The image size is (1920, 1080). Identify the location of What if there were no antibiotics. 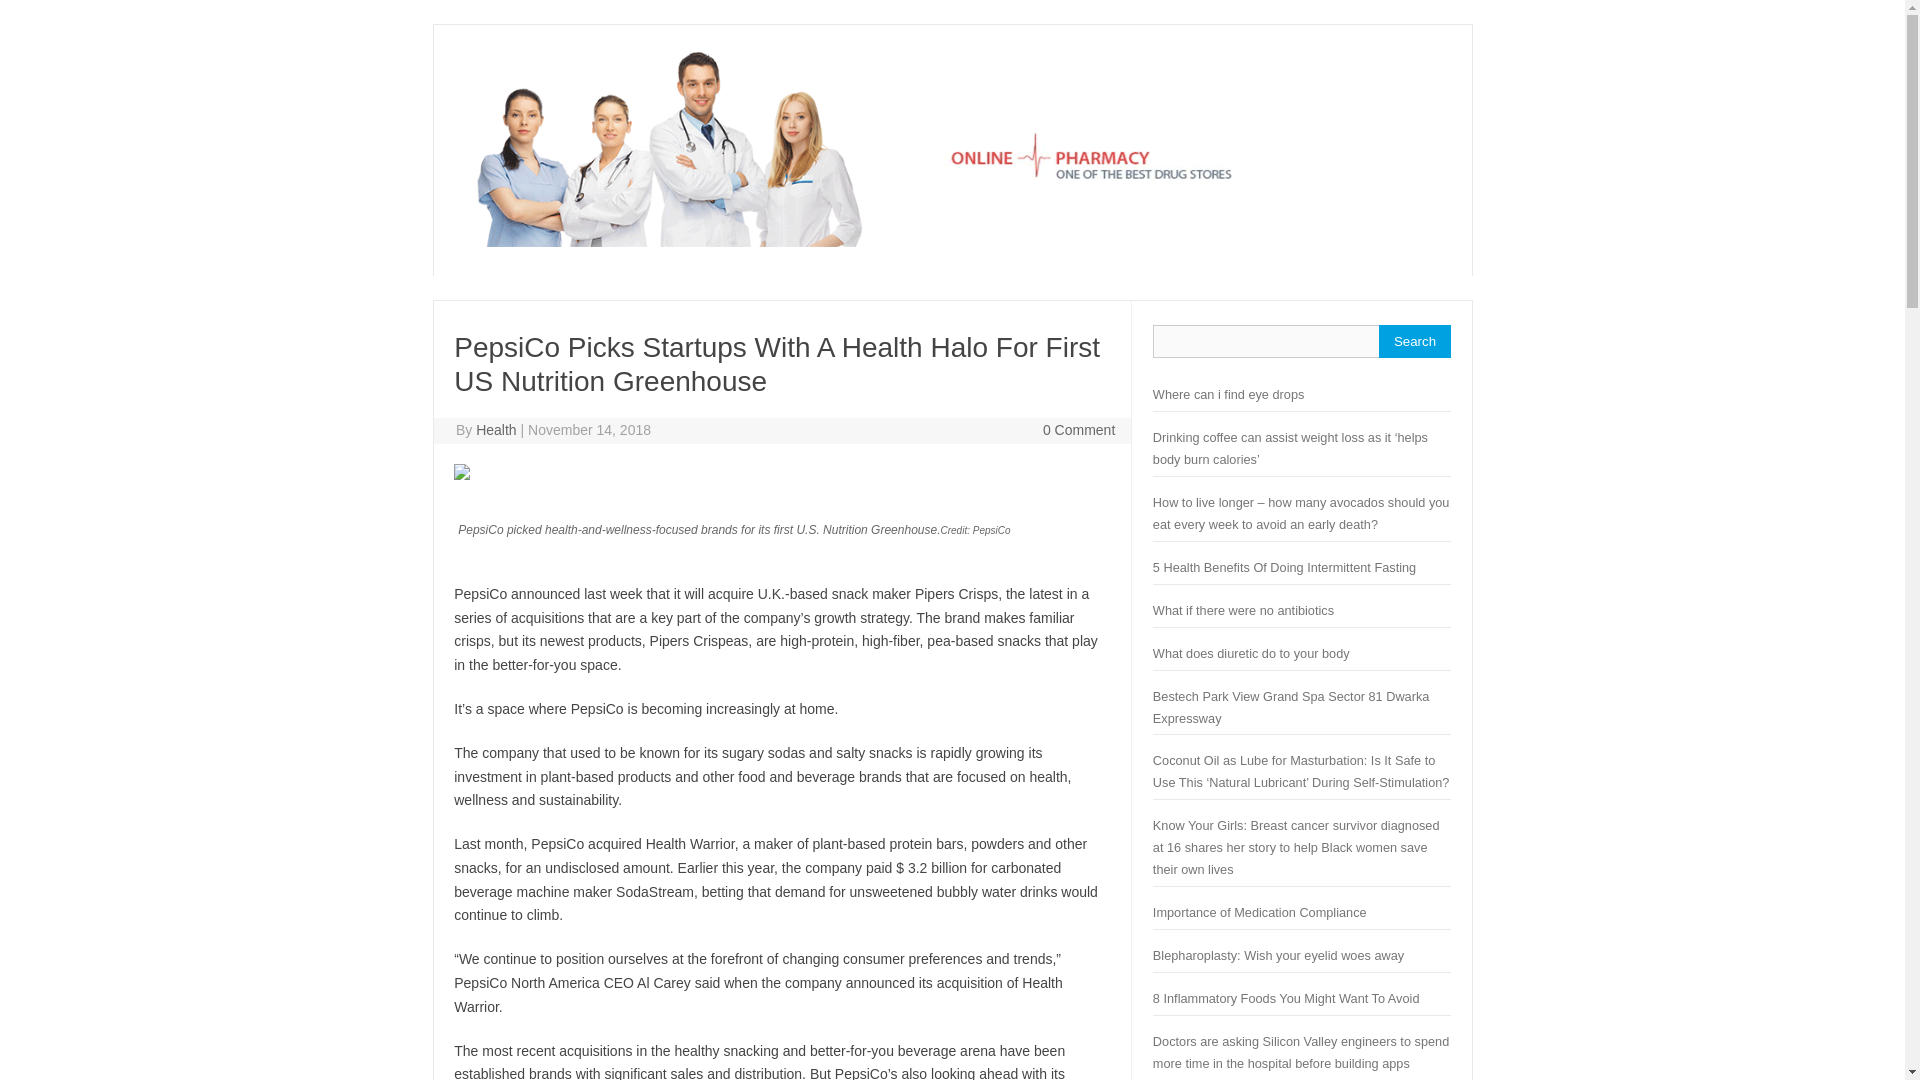
(1244, 610).